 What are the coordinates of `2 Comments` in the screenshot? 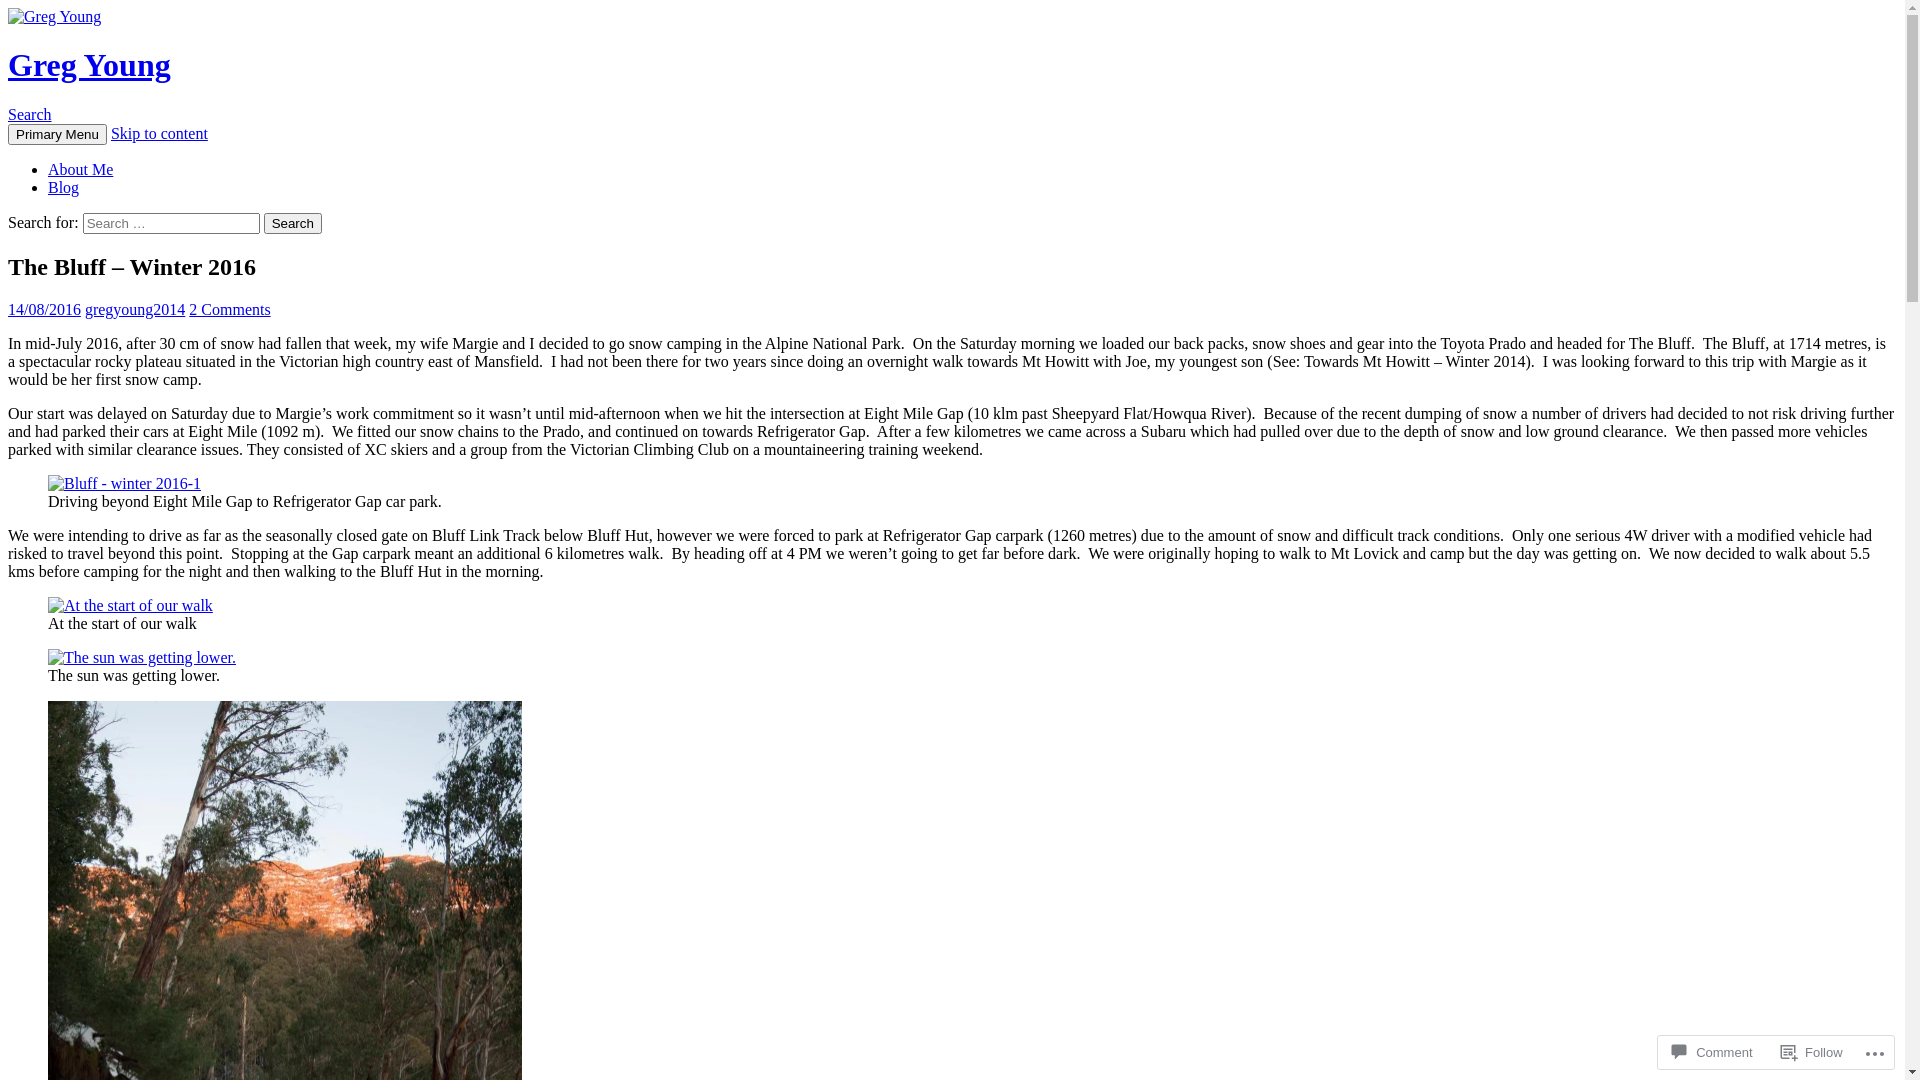 It's located at (230, 310).